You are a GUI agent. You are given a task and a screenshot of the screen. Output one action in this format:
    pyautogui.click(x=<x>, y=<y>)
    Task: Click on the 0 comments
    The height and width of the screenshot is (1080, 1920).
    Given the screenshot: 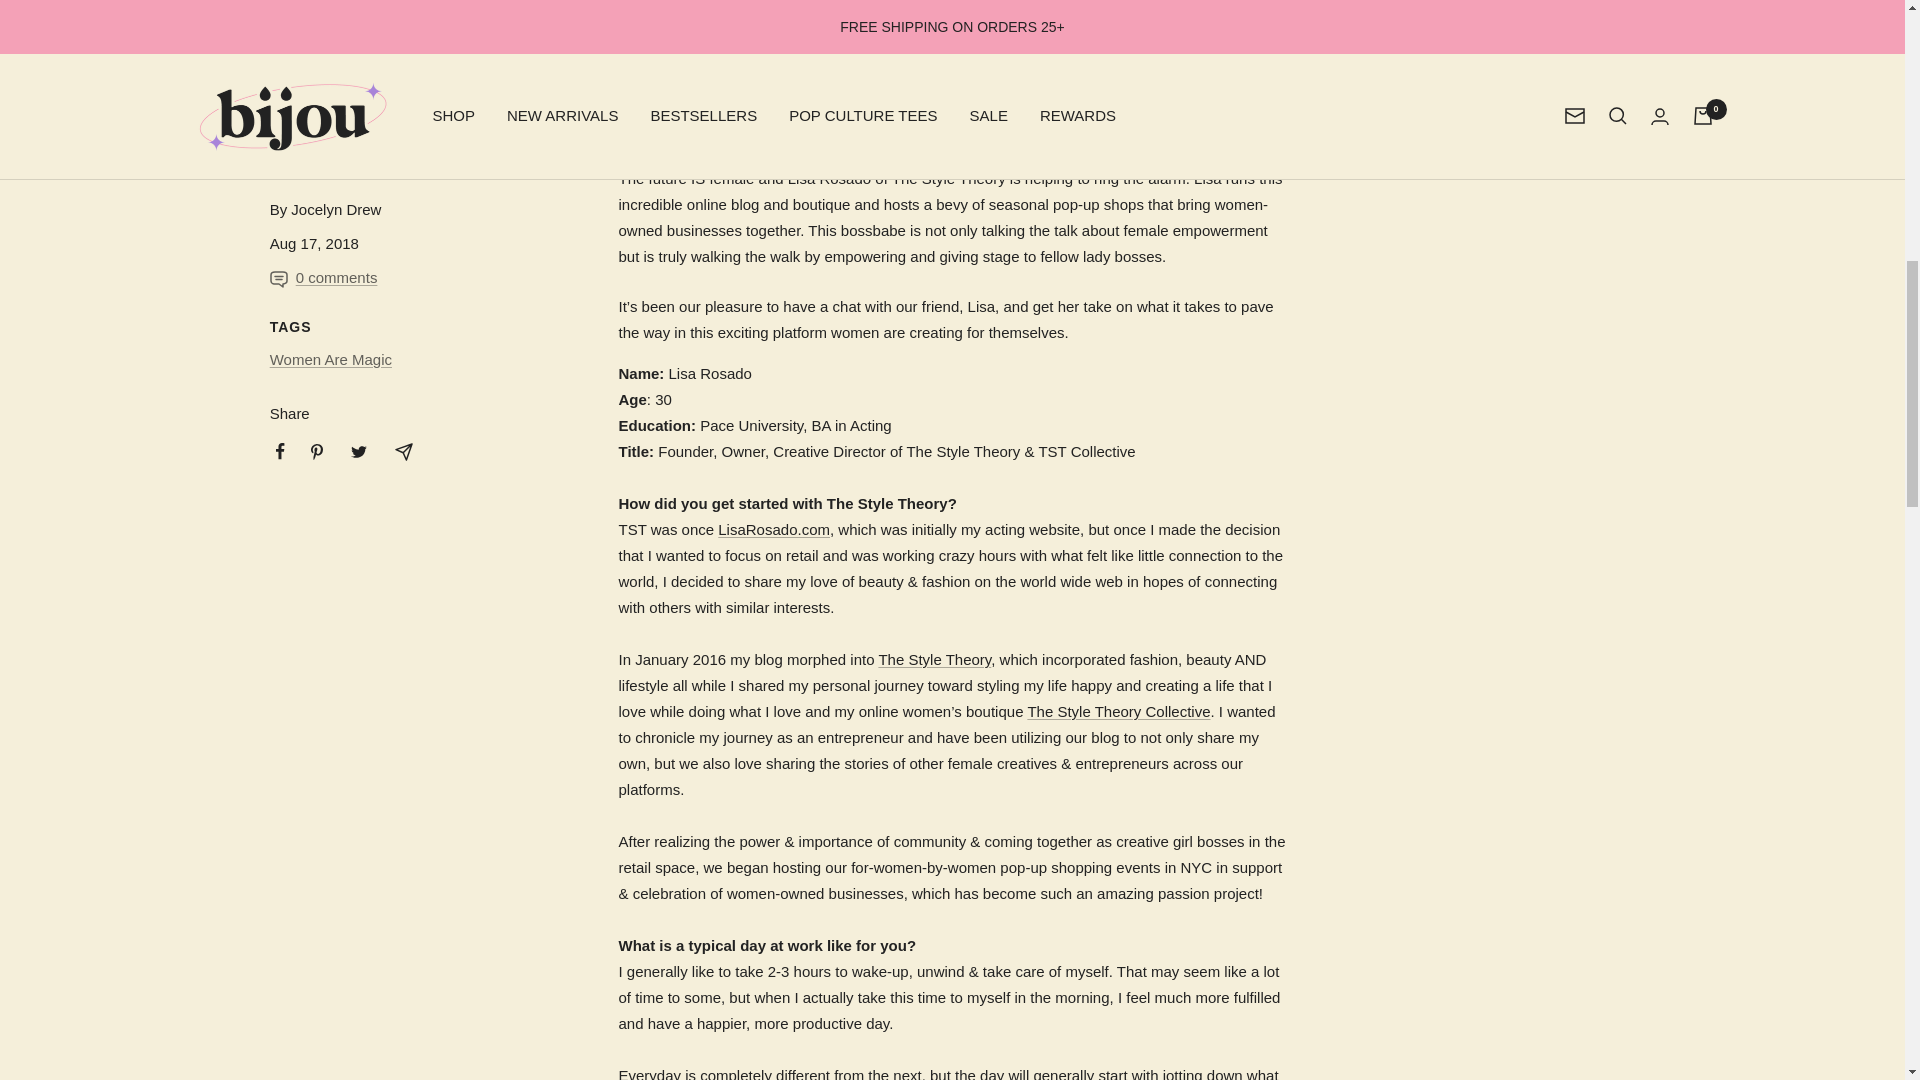 What is the action you would take?
    pyautogui.click(x=326, y=277)
    